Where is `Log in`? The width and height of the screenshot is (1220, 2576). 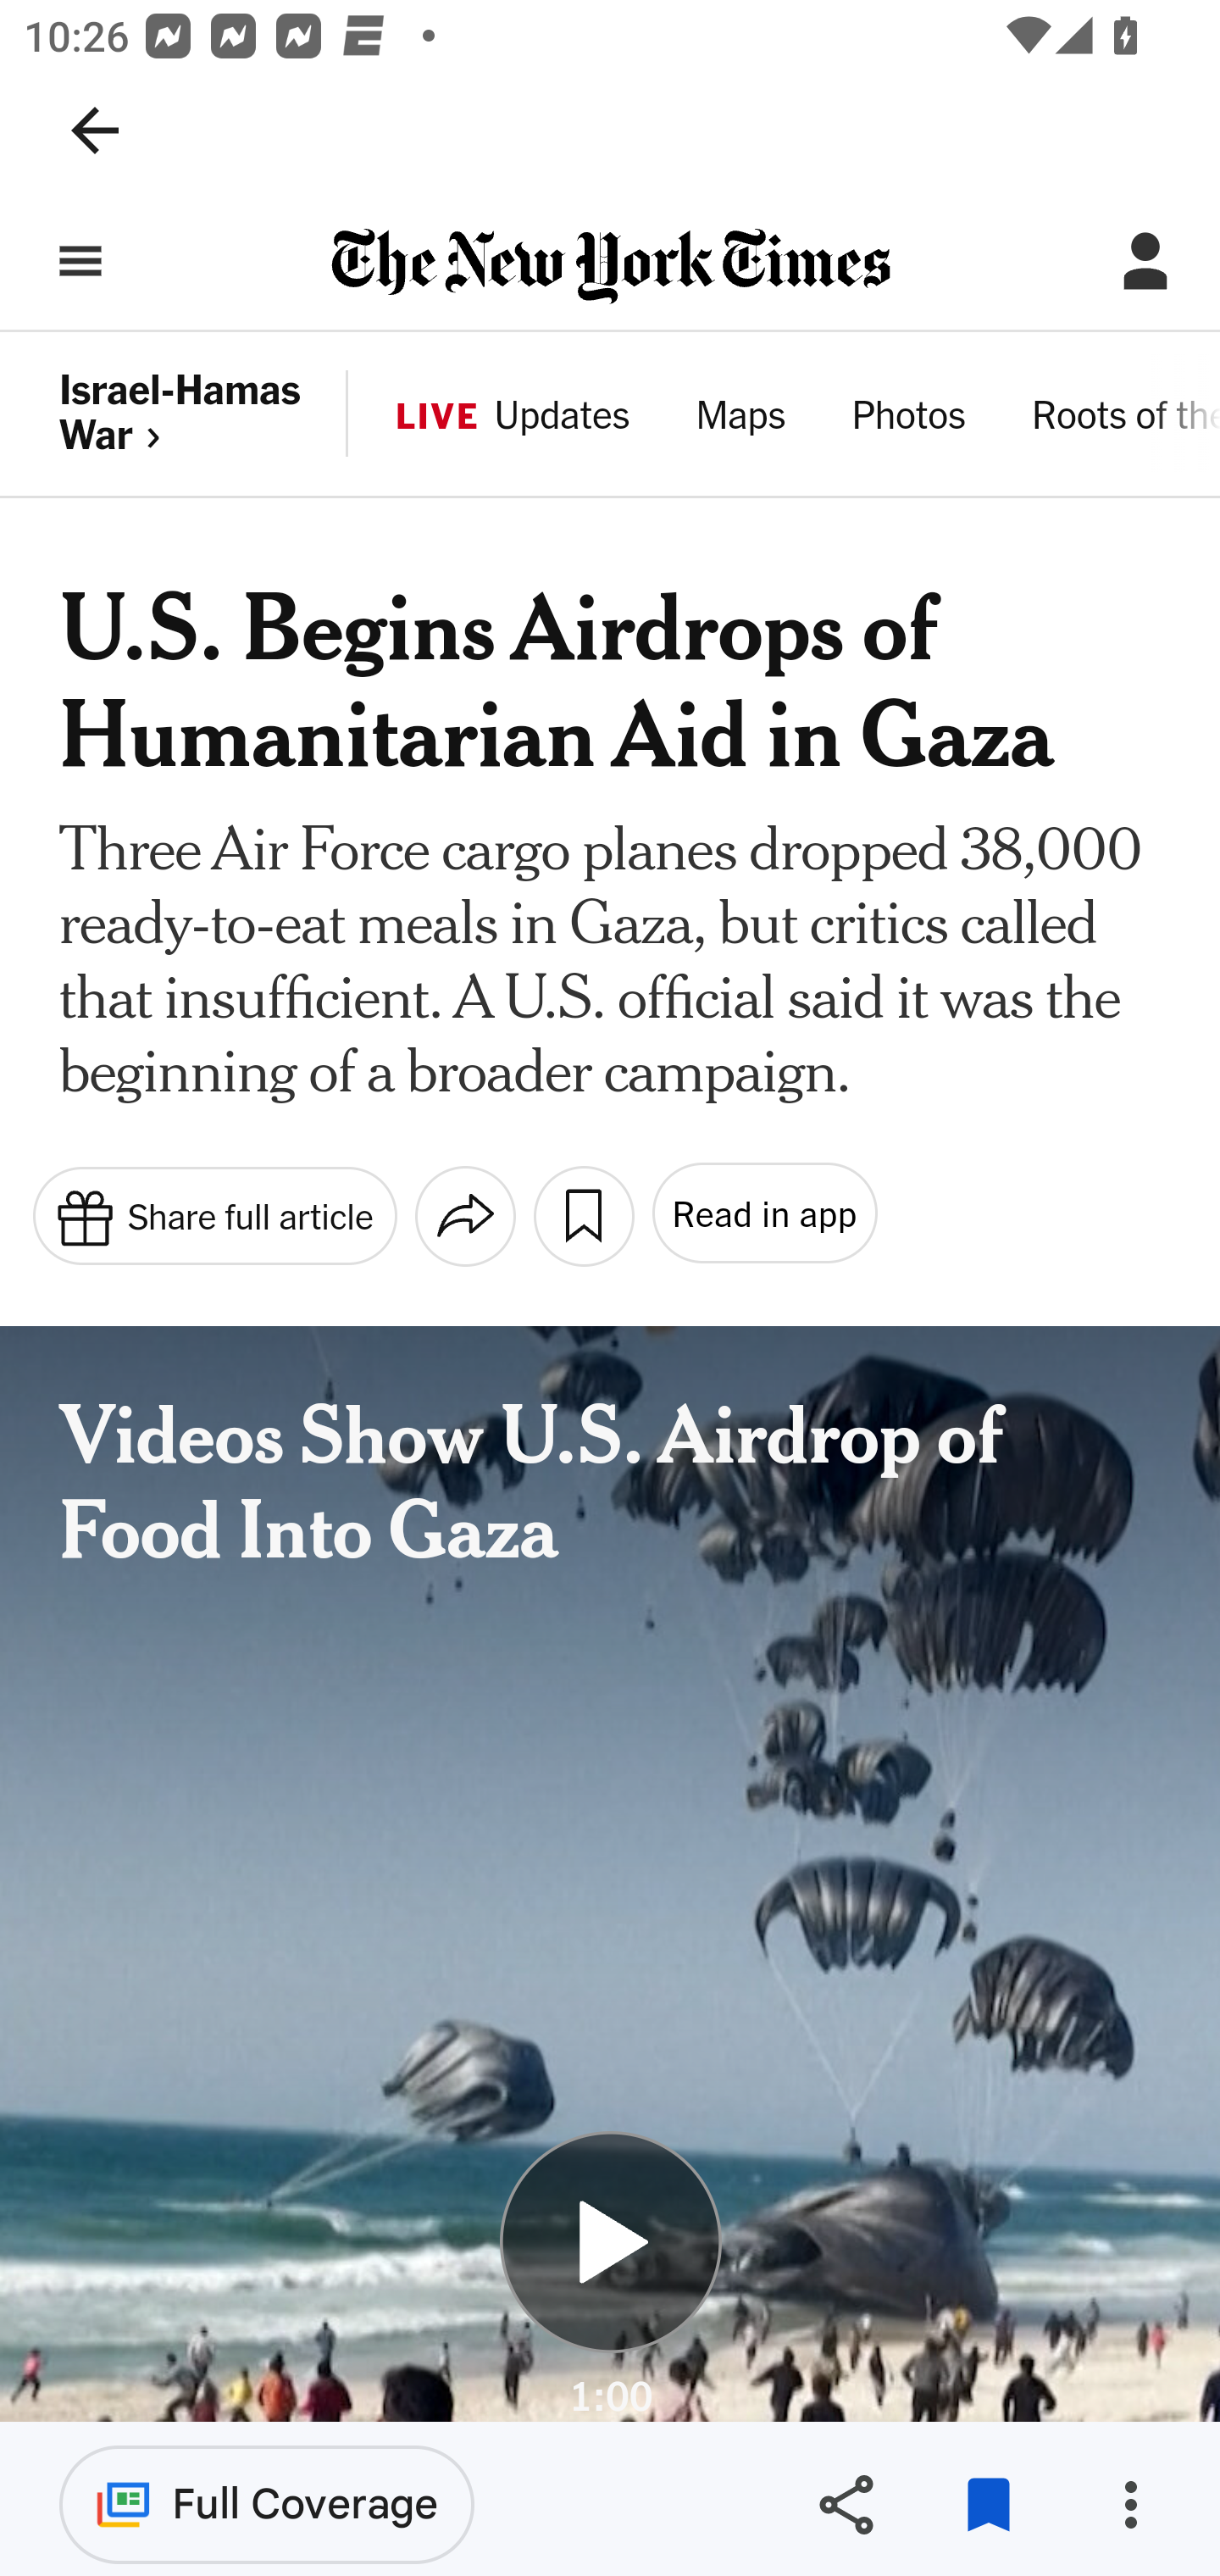
Log in is located at coordinates (1145, 261).